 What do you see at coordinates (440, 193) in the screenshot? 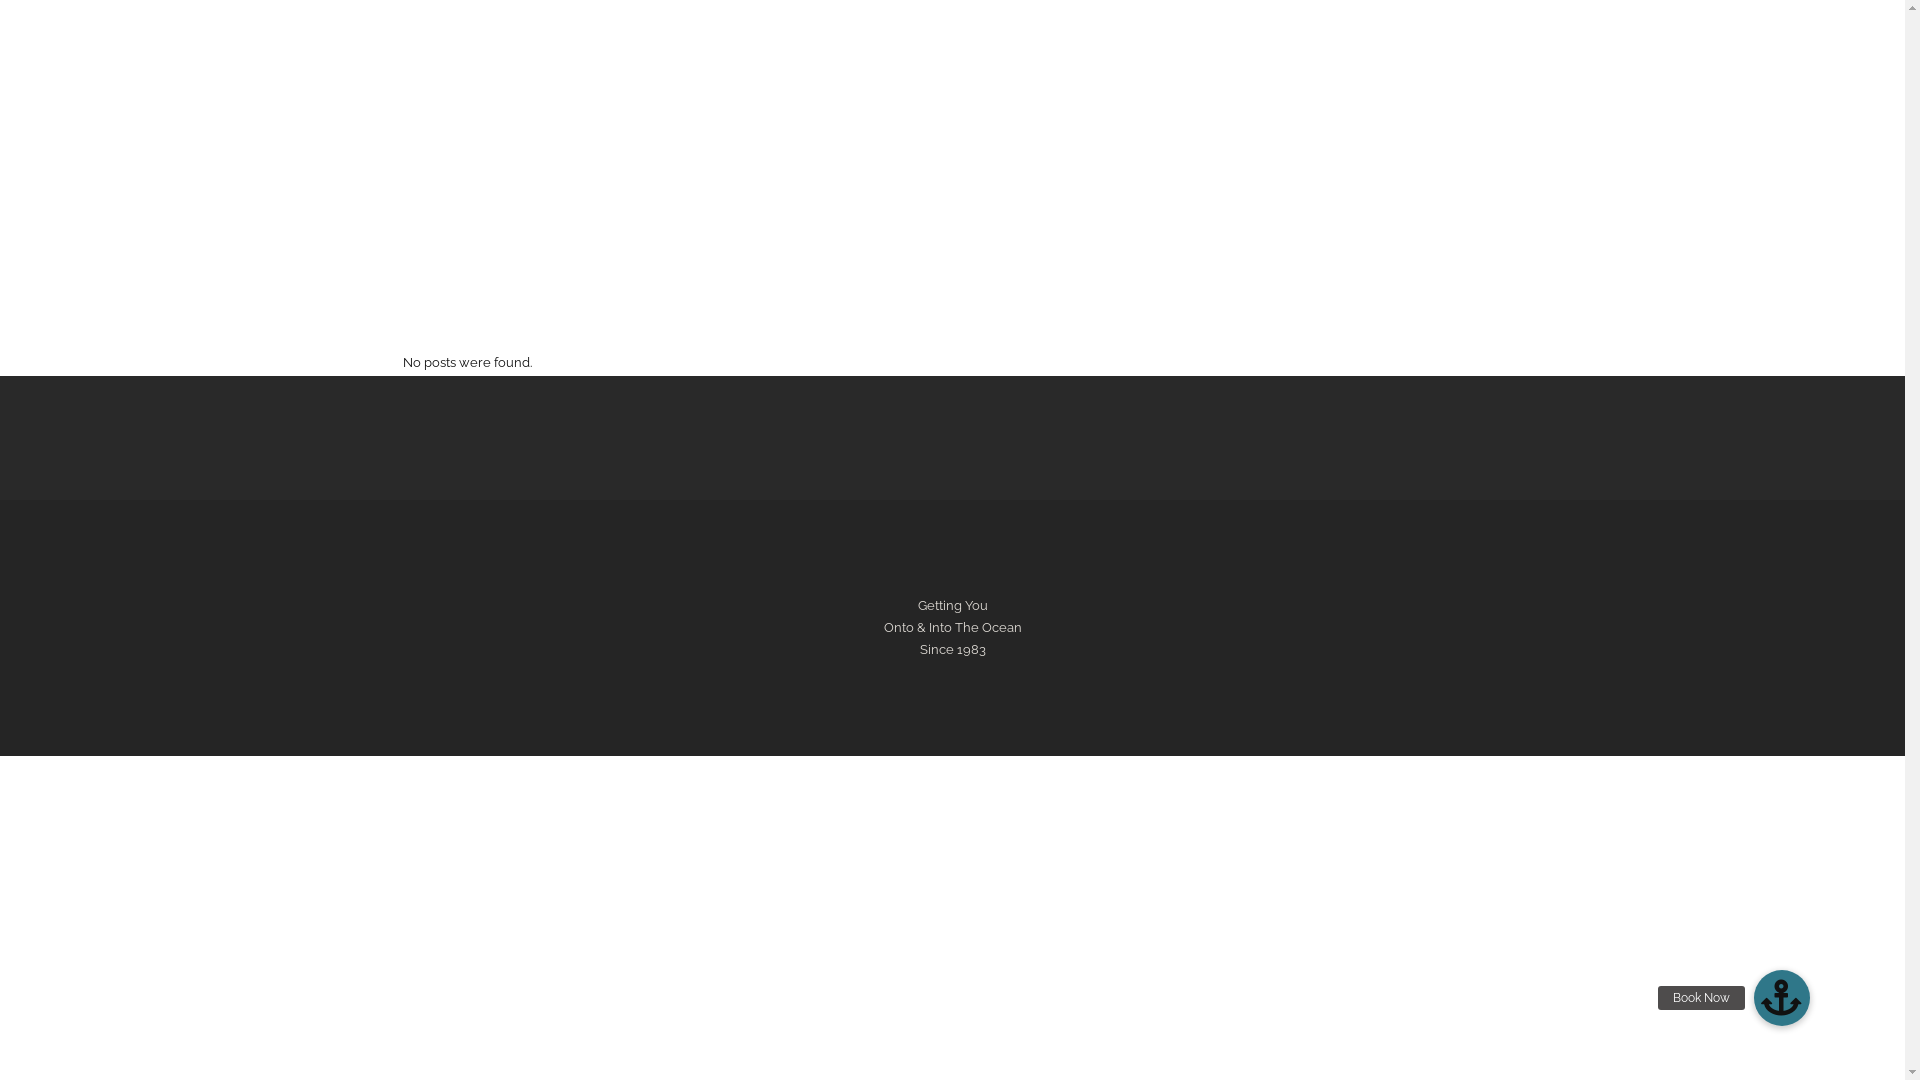
I see `HOME` at bounding box center [440, 193].